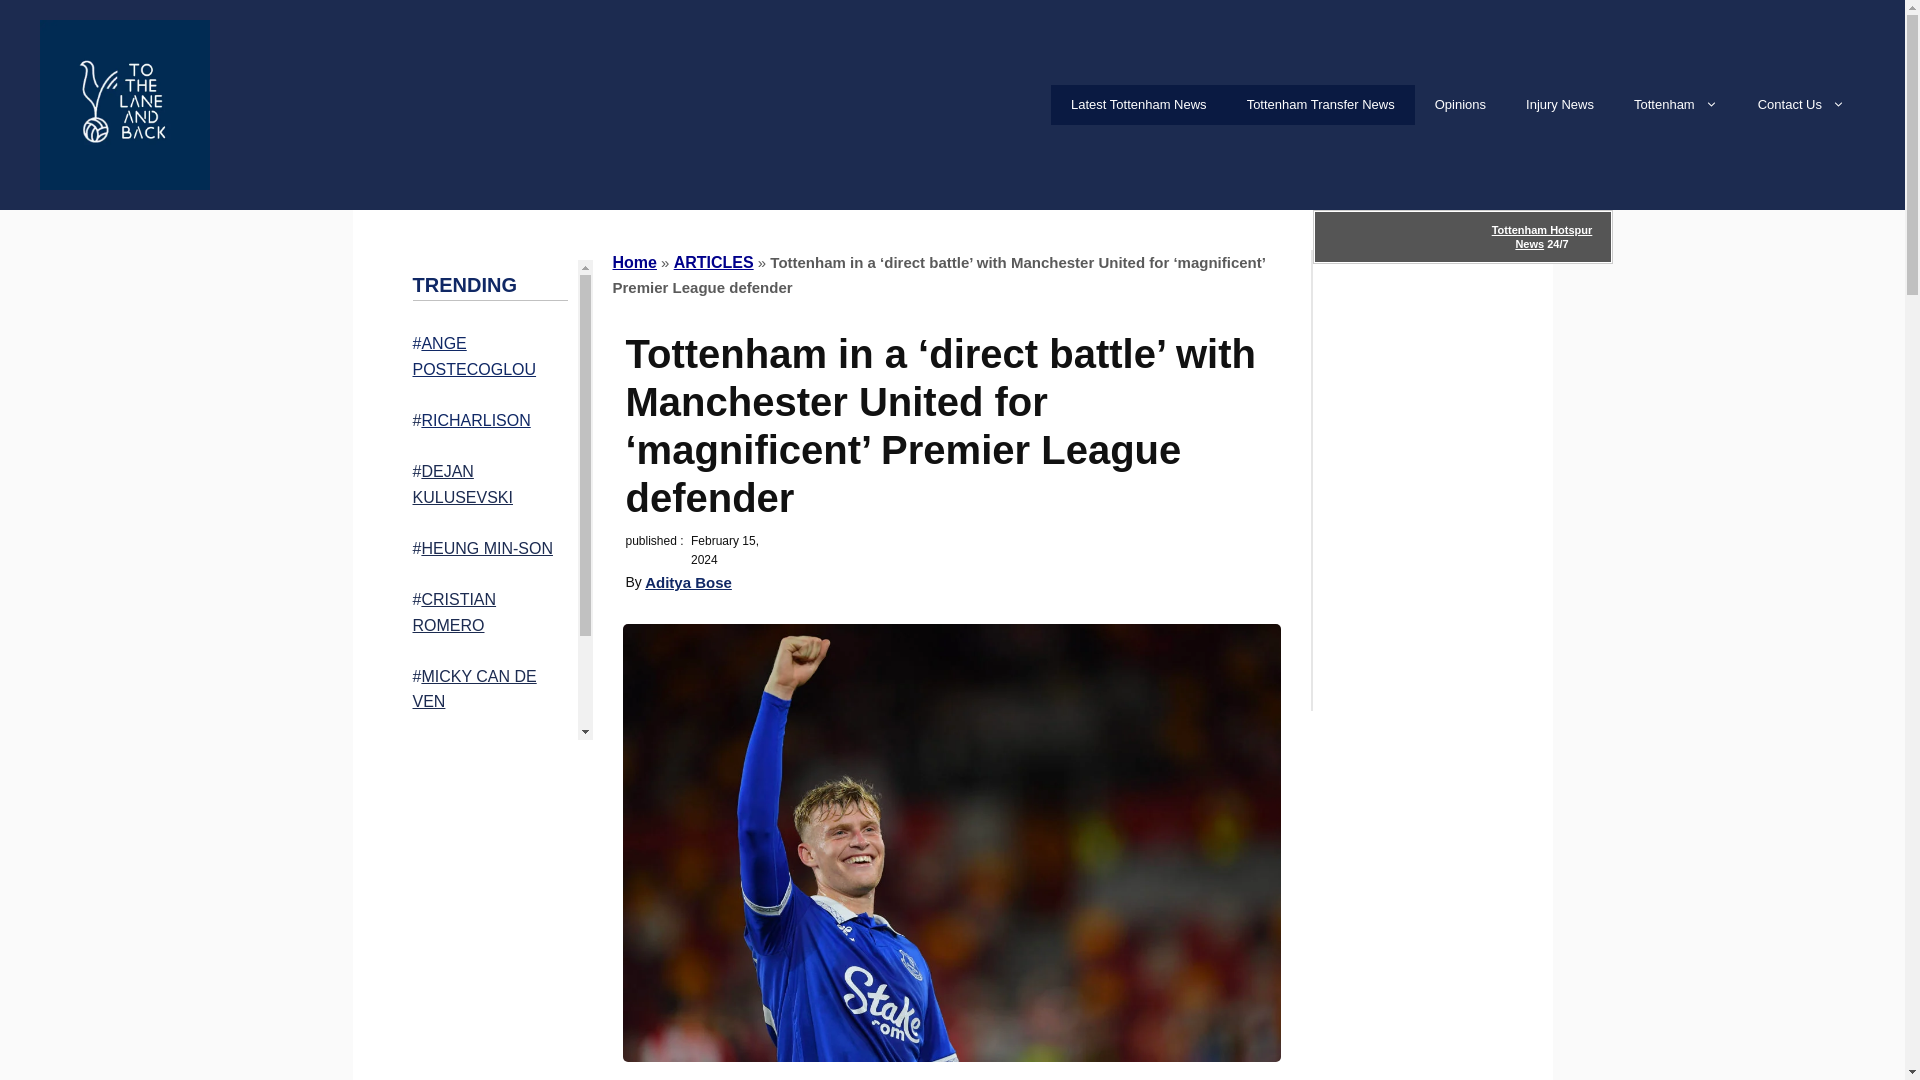 The image size is (1920, 1080). I want to click on Tottenham, so click(1676, 105).